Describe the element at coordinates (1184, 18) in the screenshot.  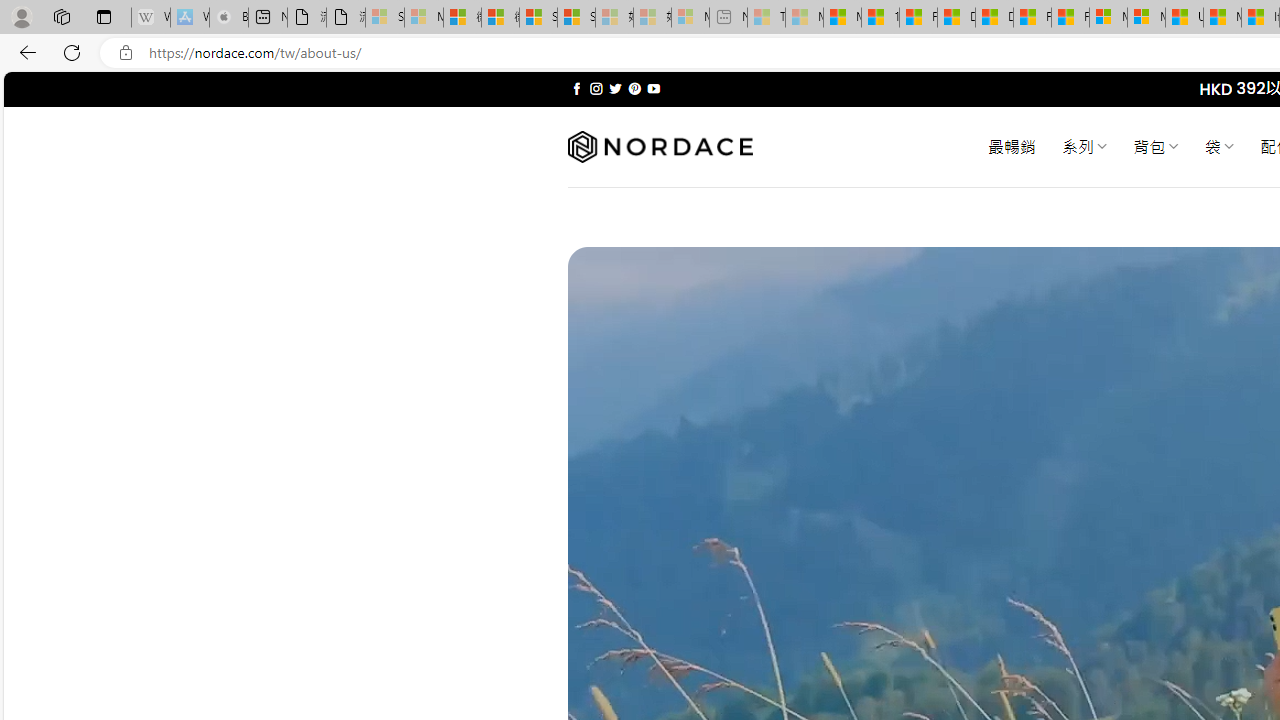
I see `US Heat Deaths Soared To Record High Last Year` at that location.